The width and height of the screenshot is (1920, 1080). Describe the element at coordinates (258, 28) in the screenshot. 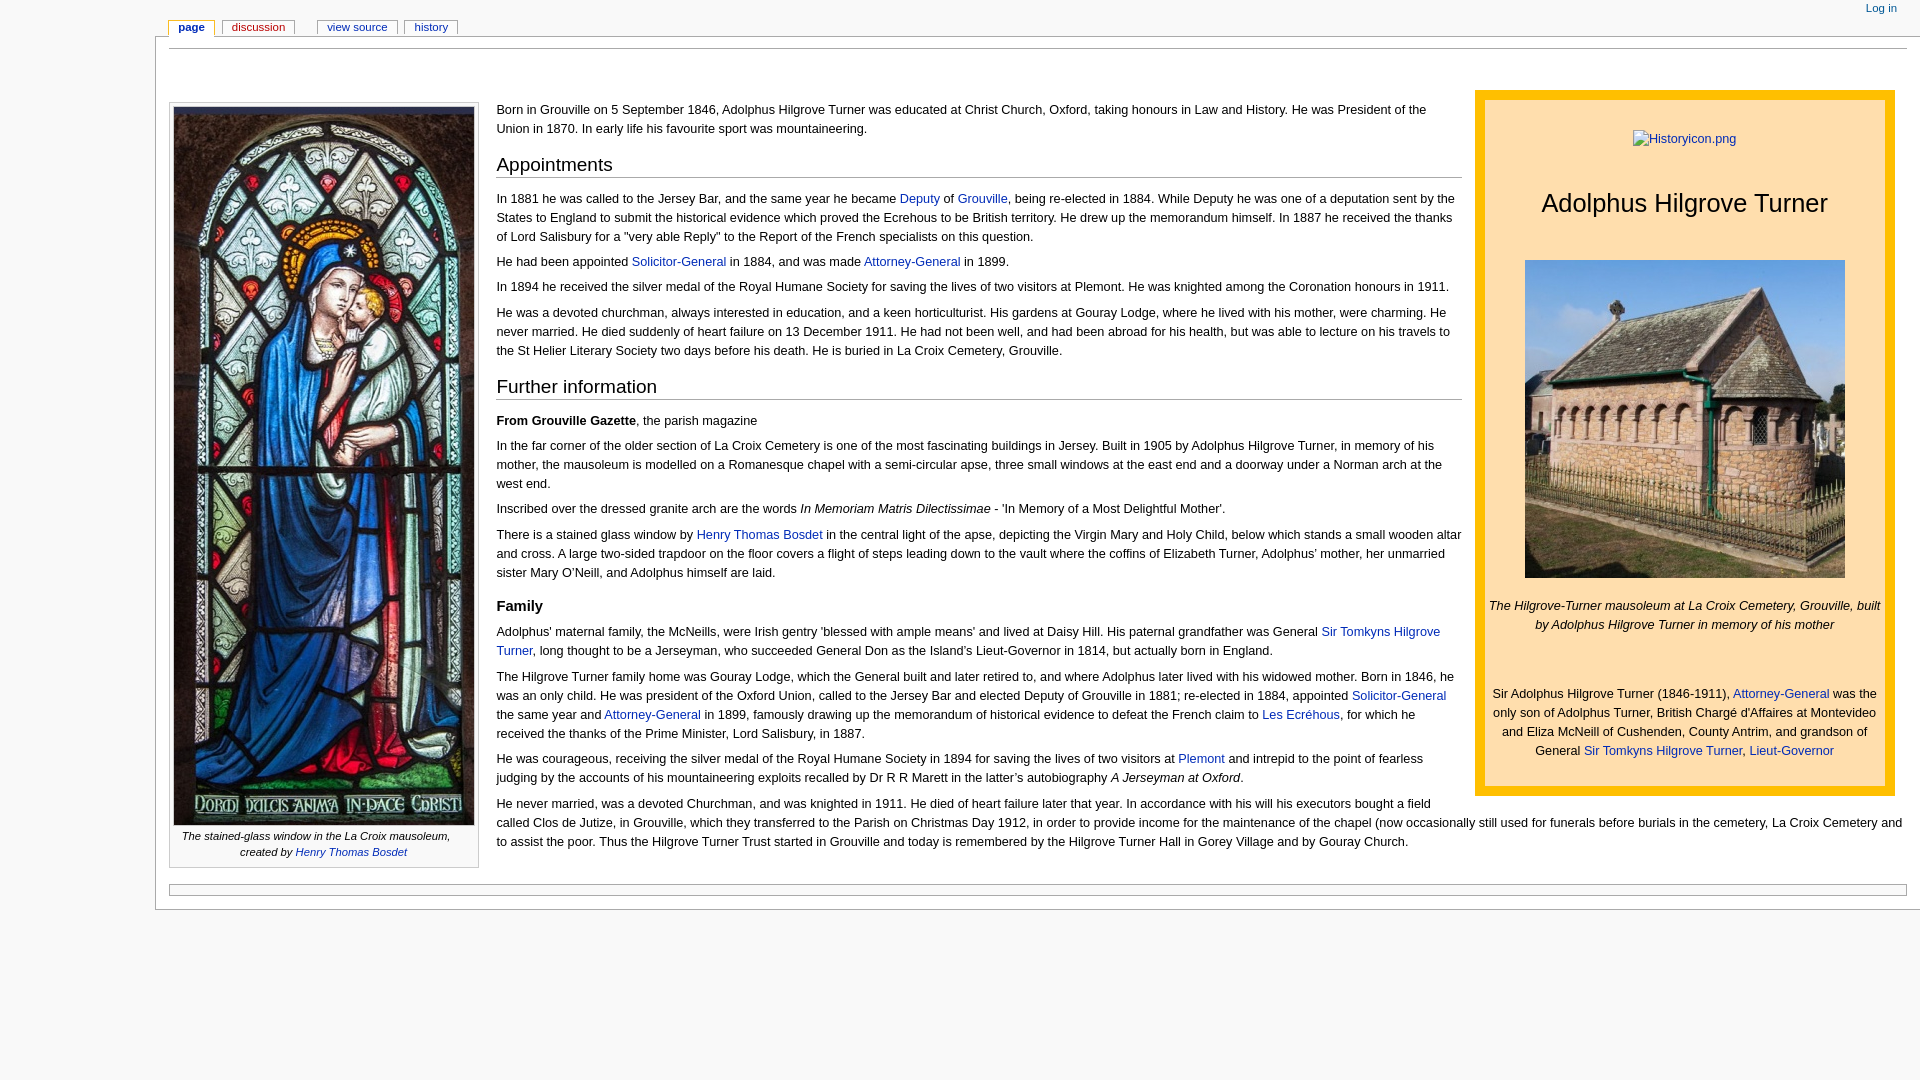

I see `discussion` at that location.